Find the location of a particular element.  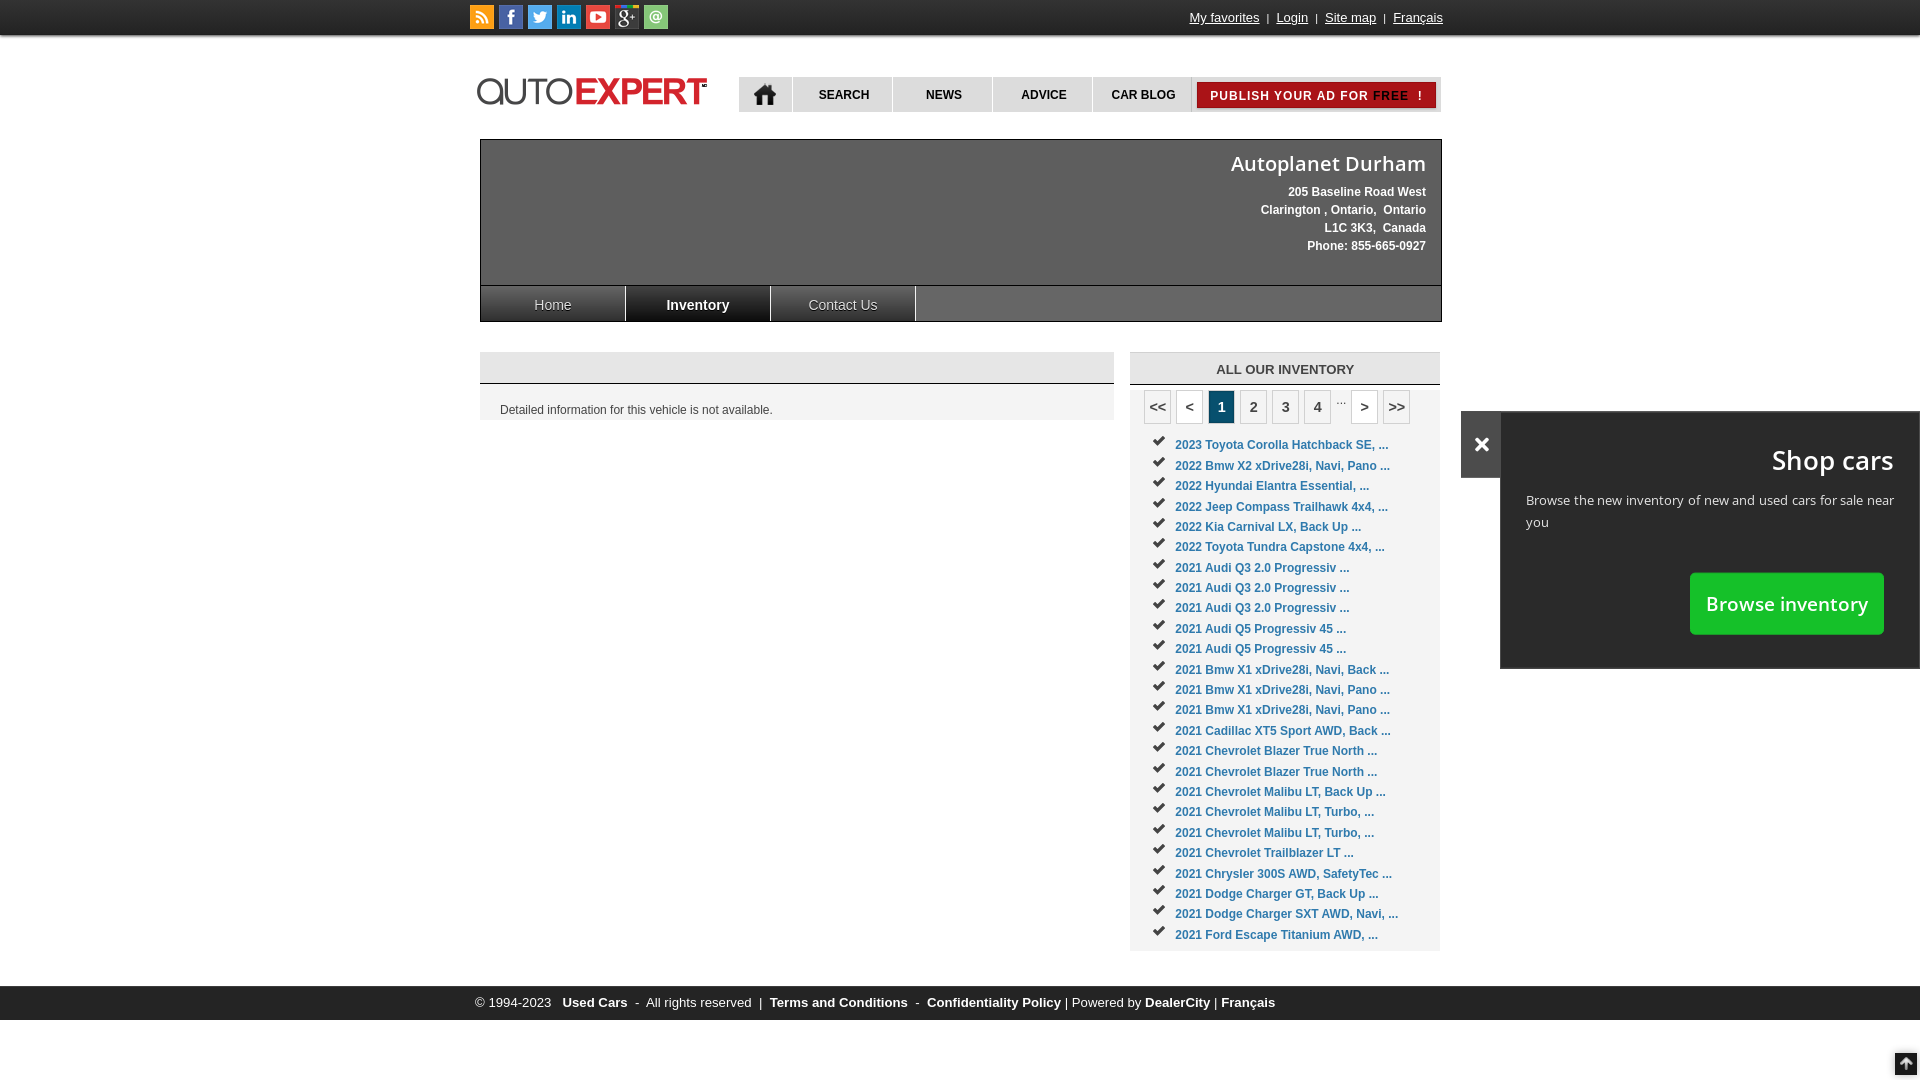

4 is located at coordinates (1318, 407).